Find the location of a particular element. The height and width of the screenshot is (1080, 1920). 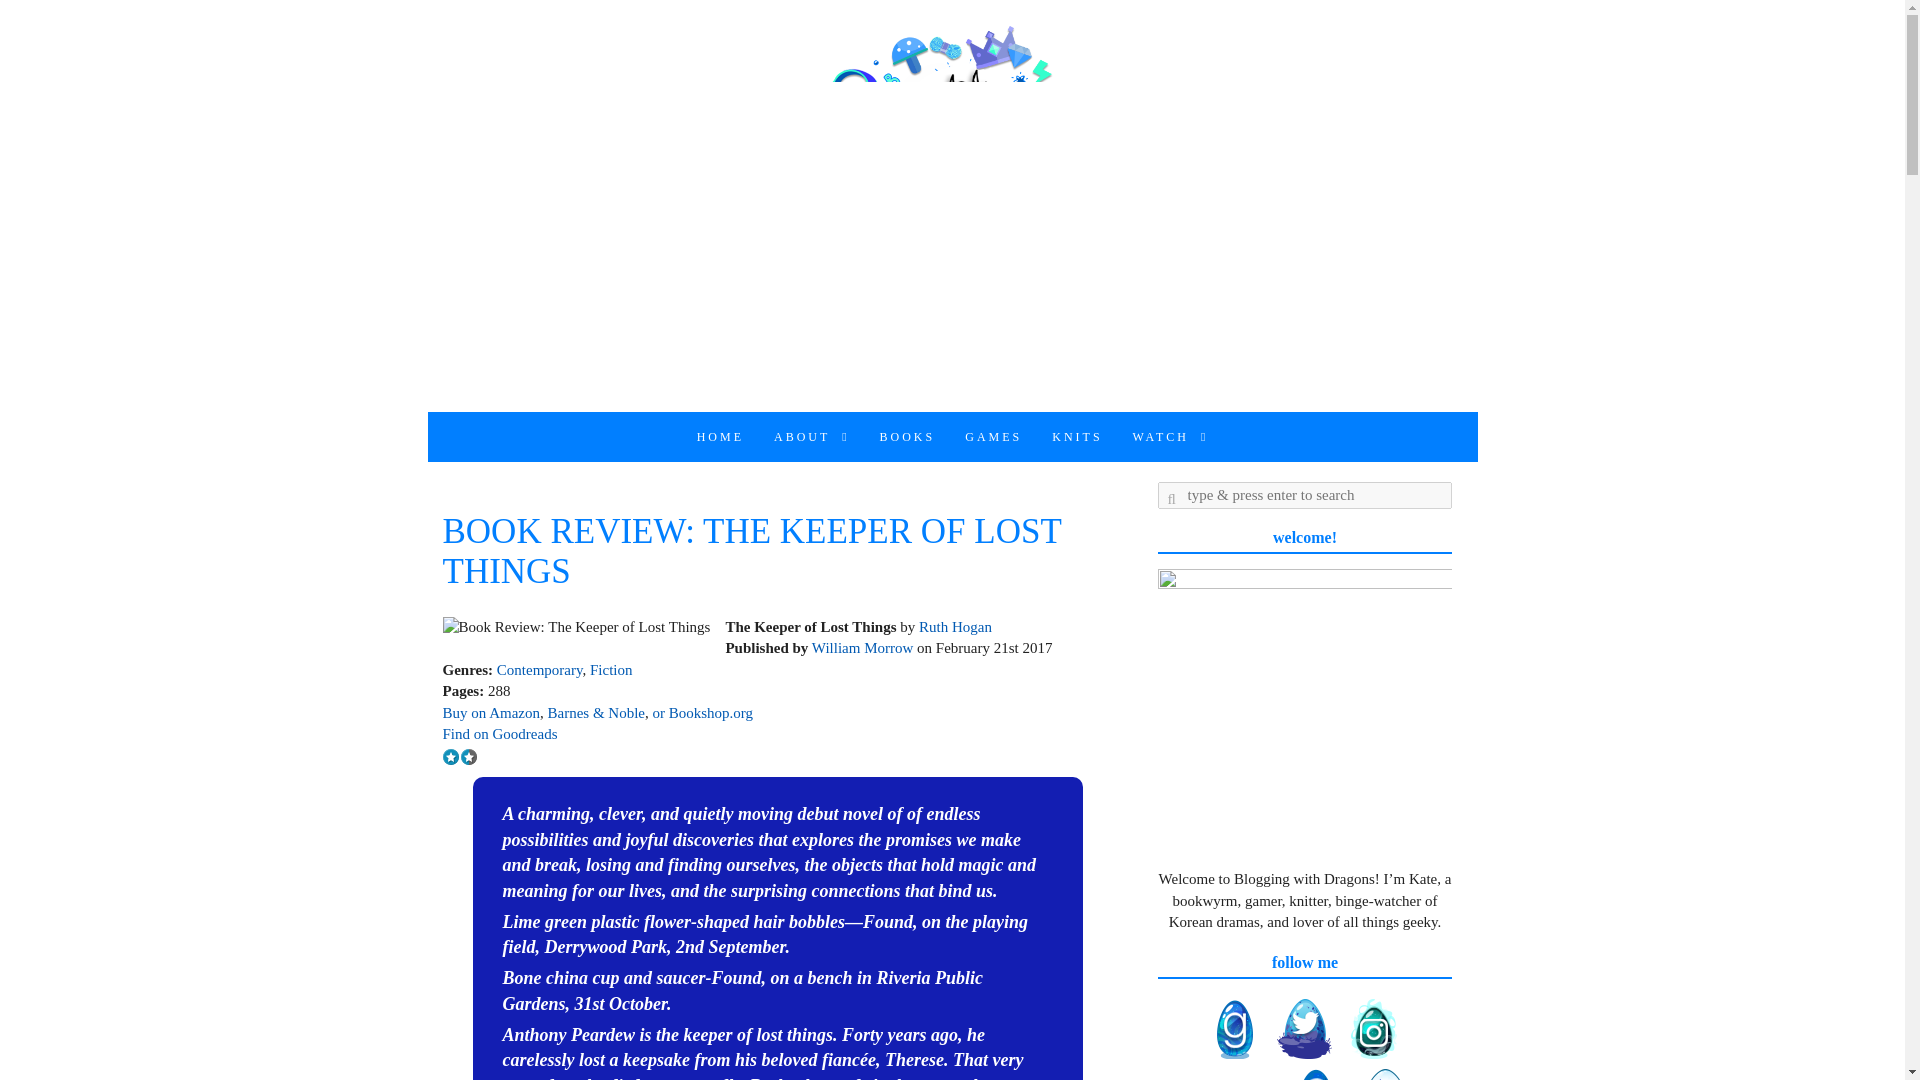

Books is located at coordinates (908, 436).